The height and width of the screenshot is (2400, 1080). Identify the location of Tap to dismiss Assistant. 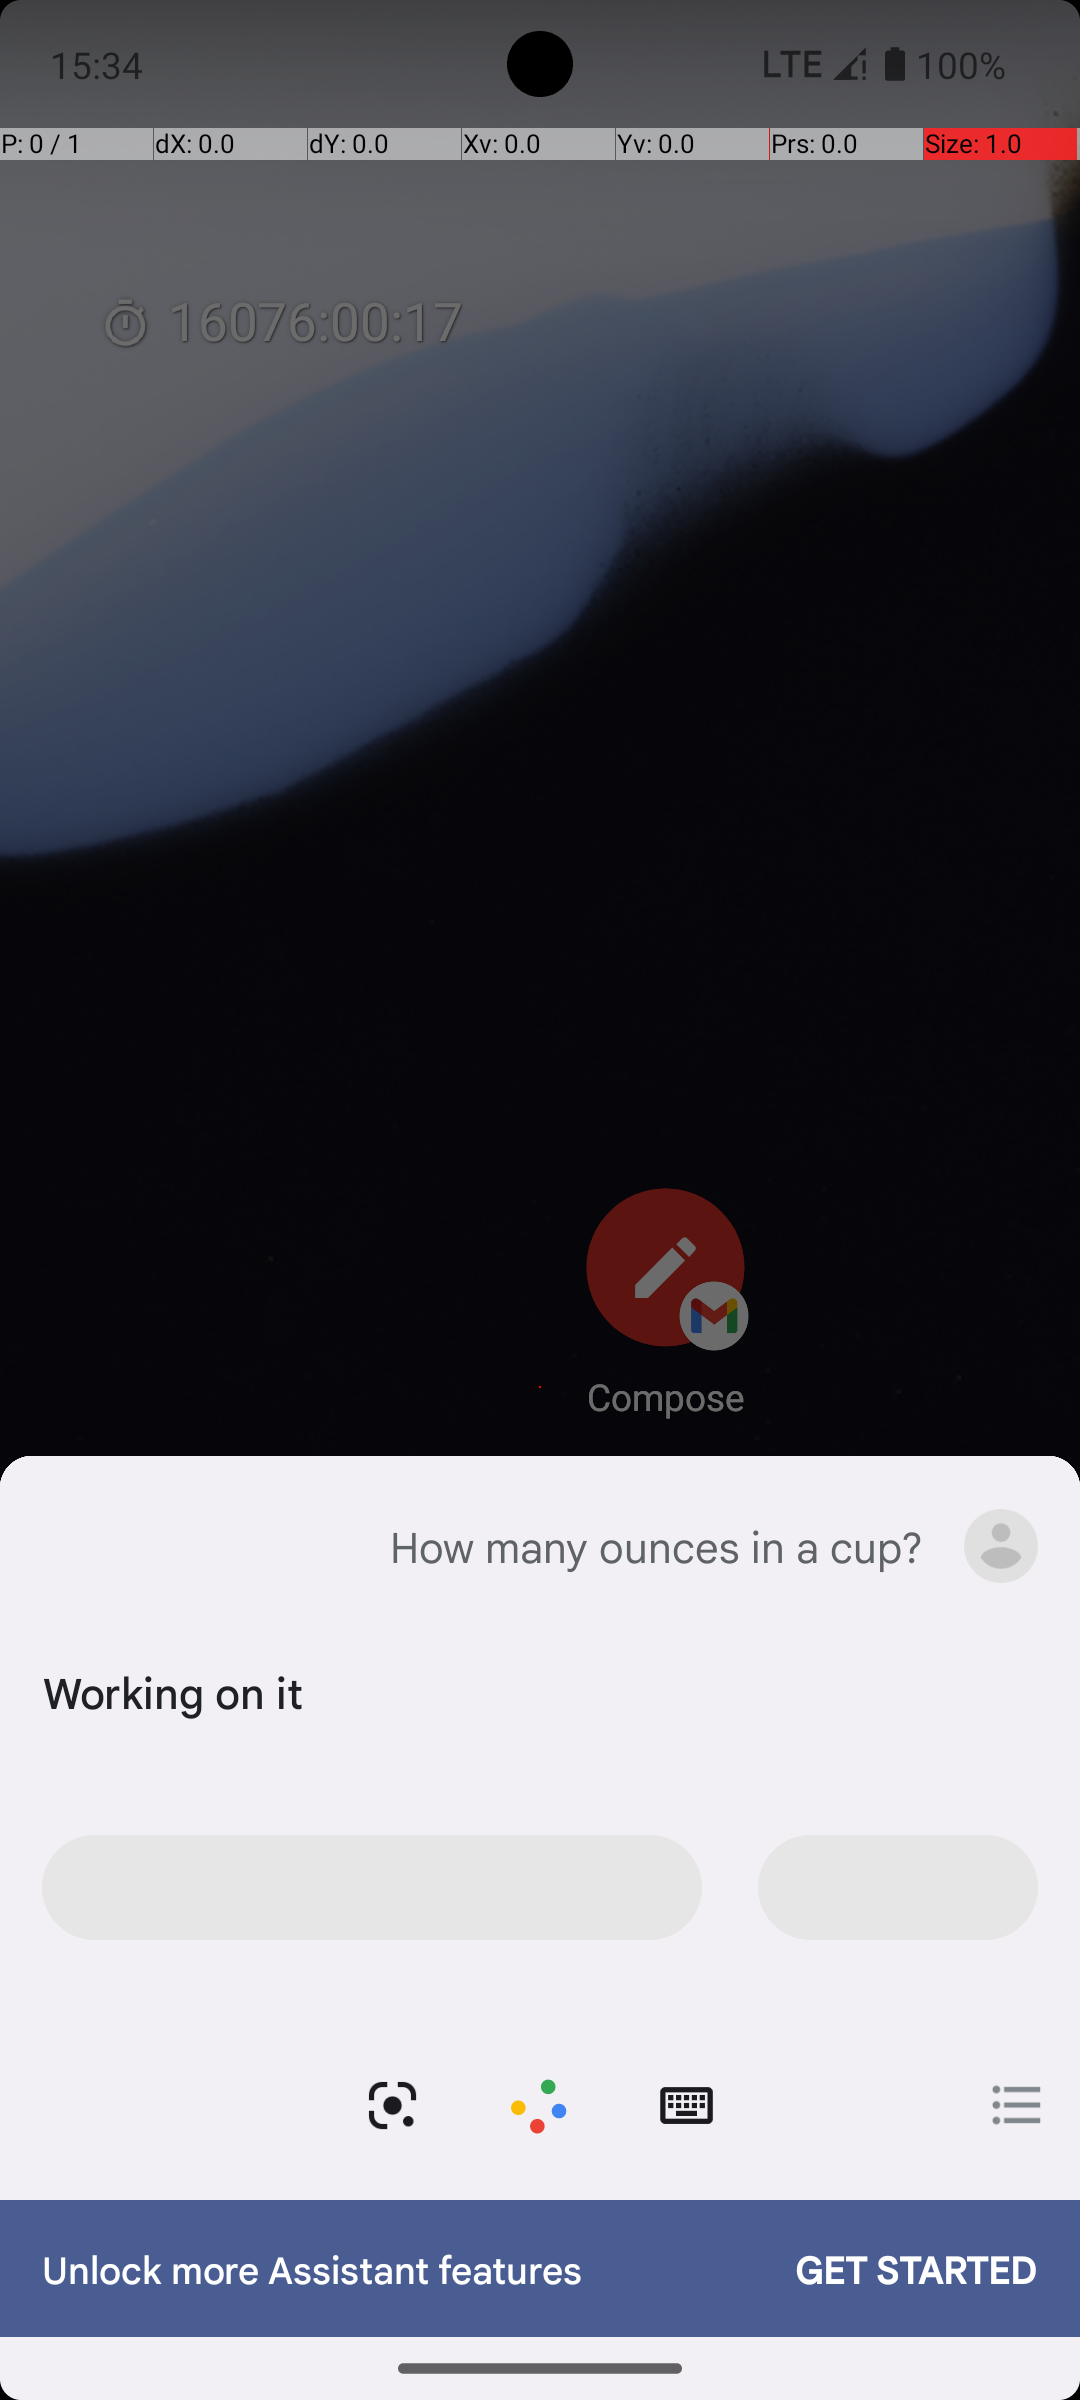
(540, 1232).